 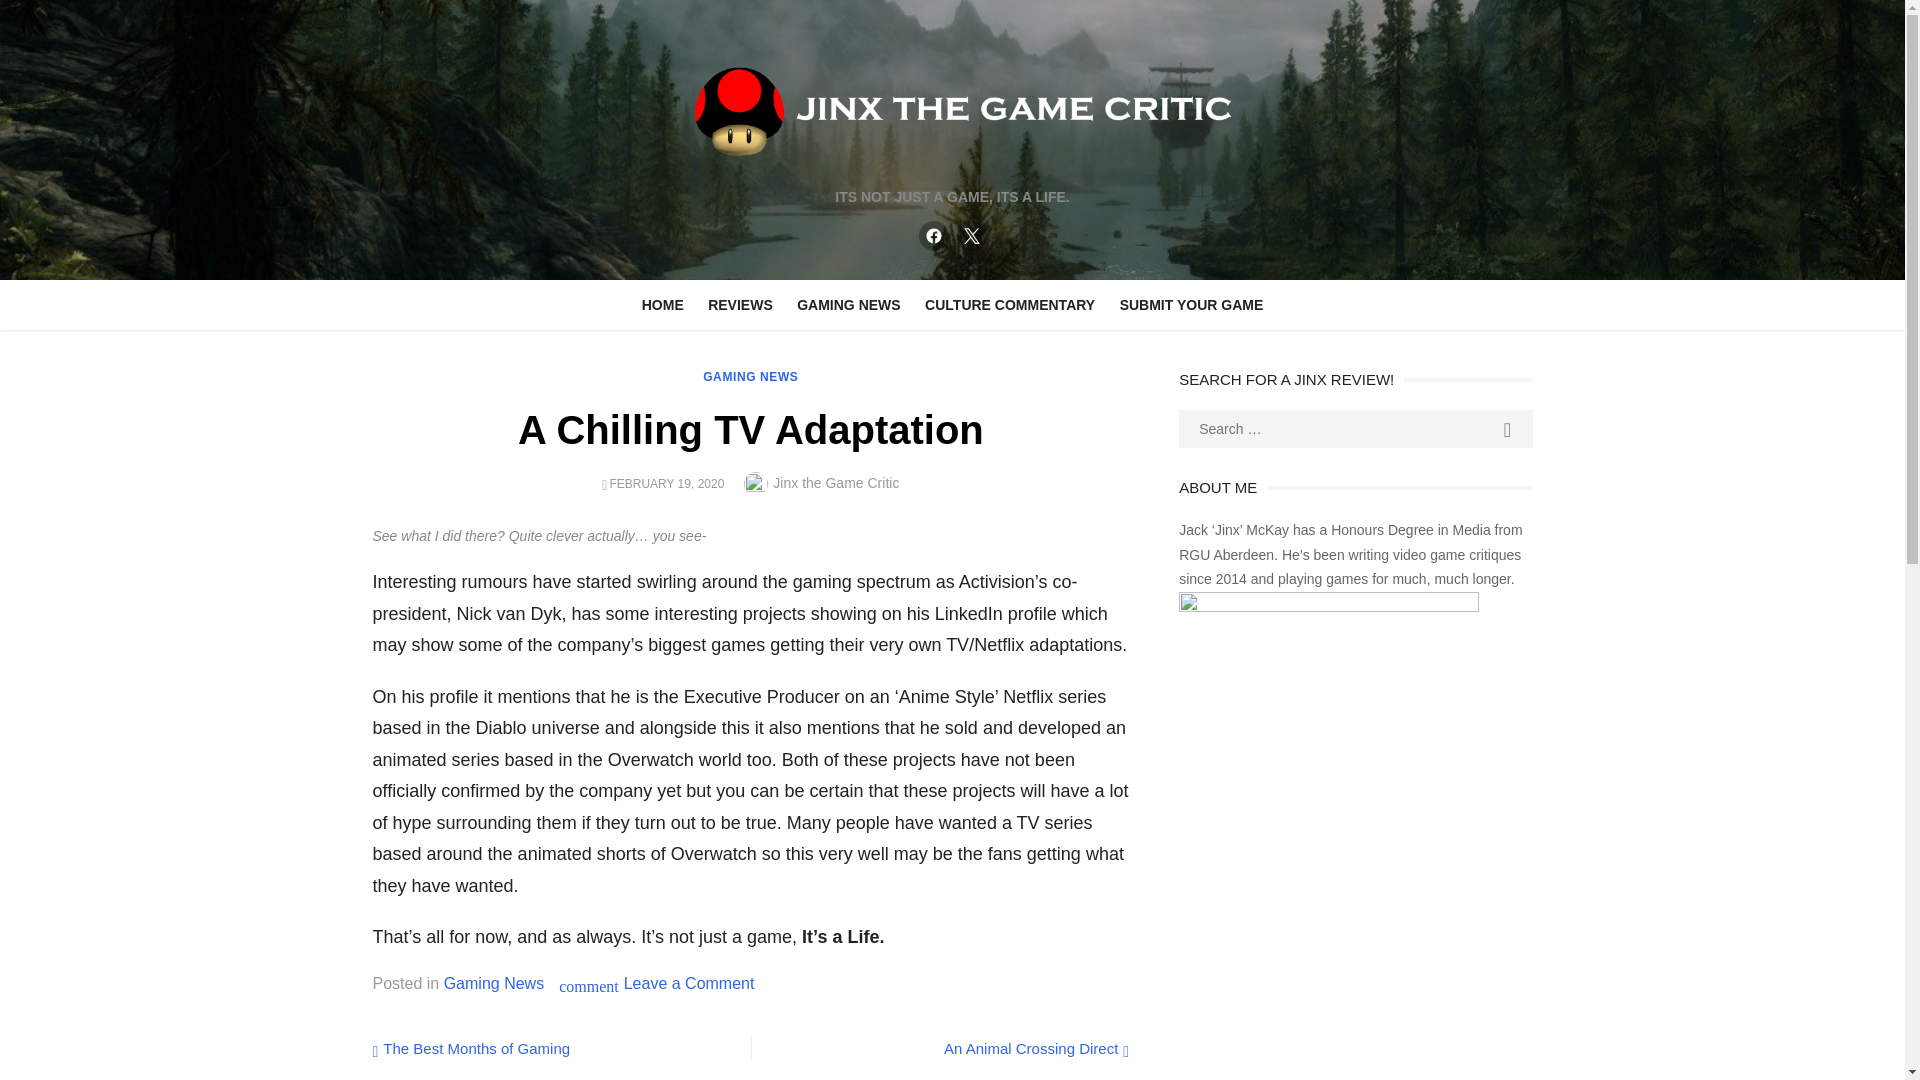 What do you see at coordinates (971, 236) in the screenshot?
I see `Twitter` at bounding box center [971, 236].